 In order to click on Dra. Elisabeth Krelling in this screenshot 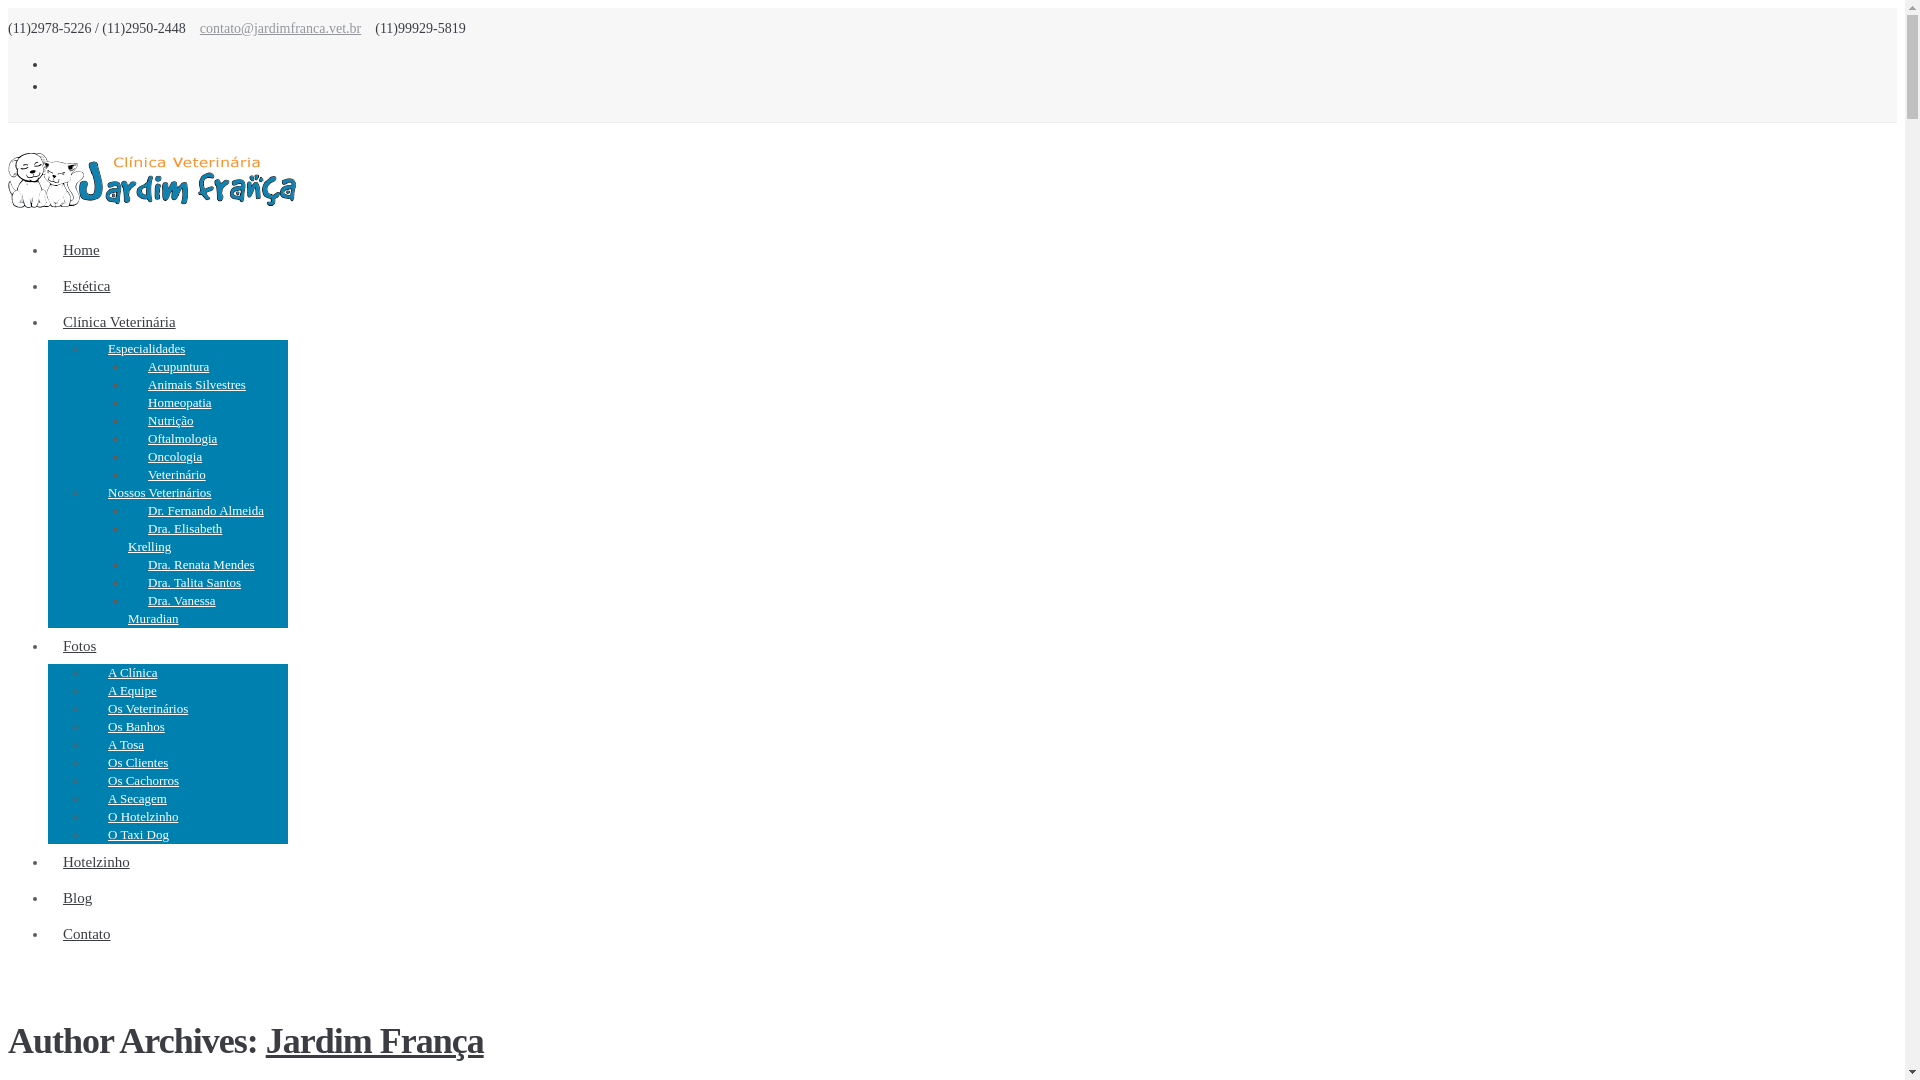, I will do `click(175, 538)`.